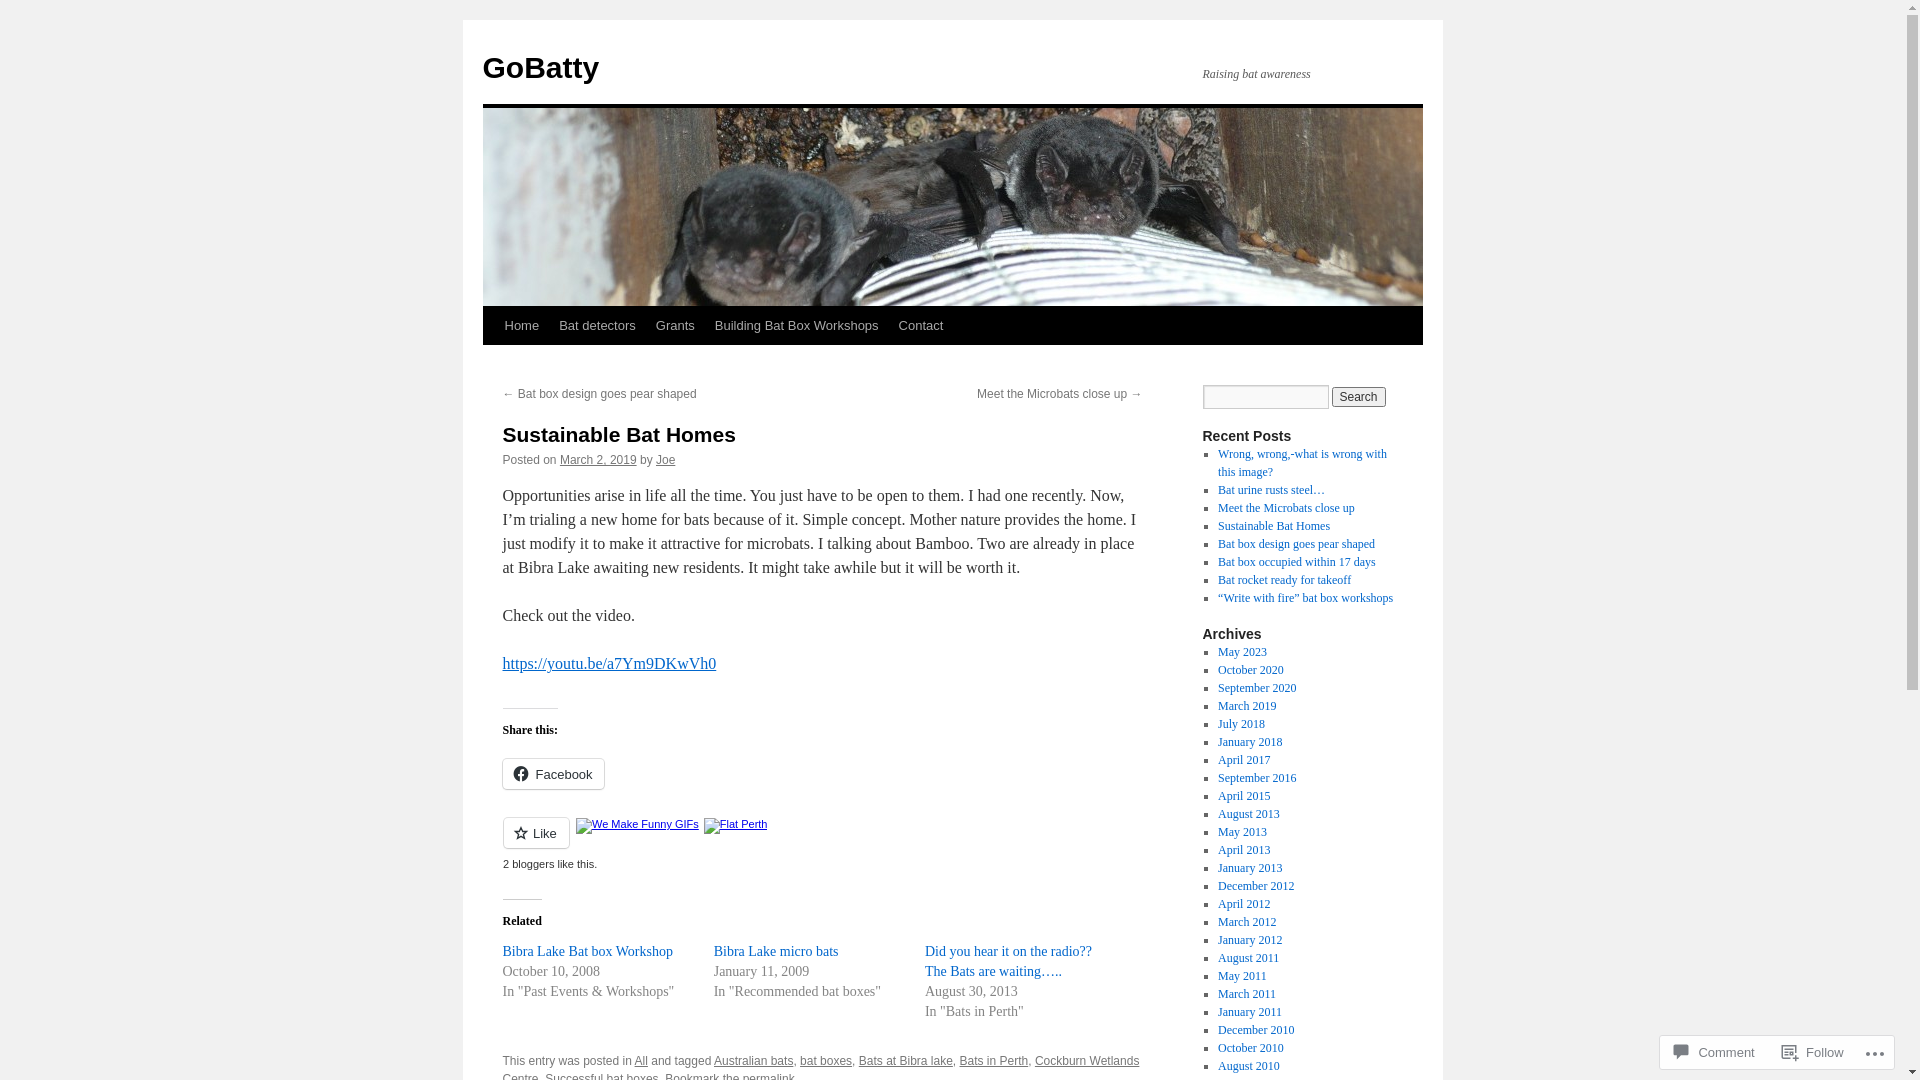  Describe the element at coordinates (1251, 1048) in the screenshot. I see `October 2010` at that location.